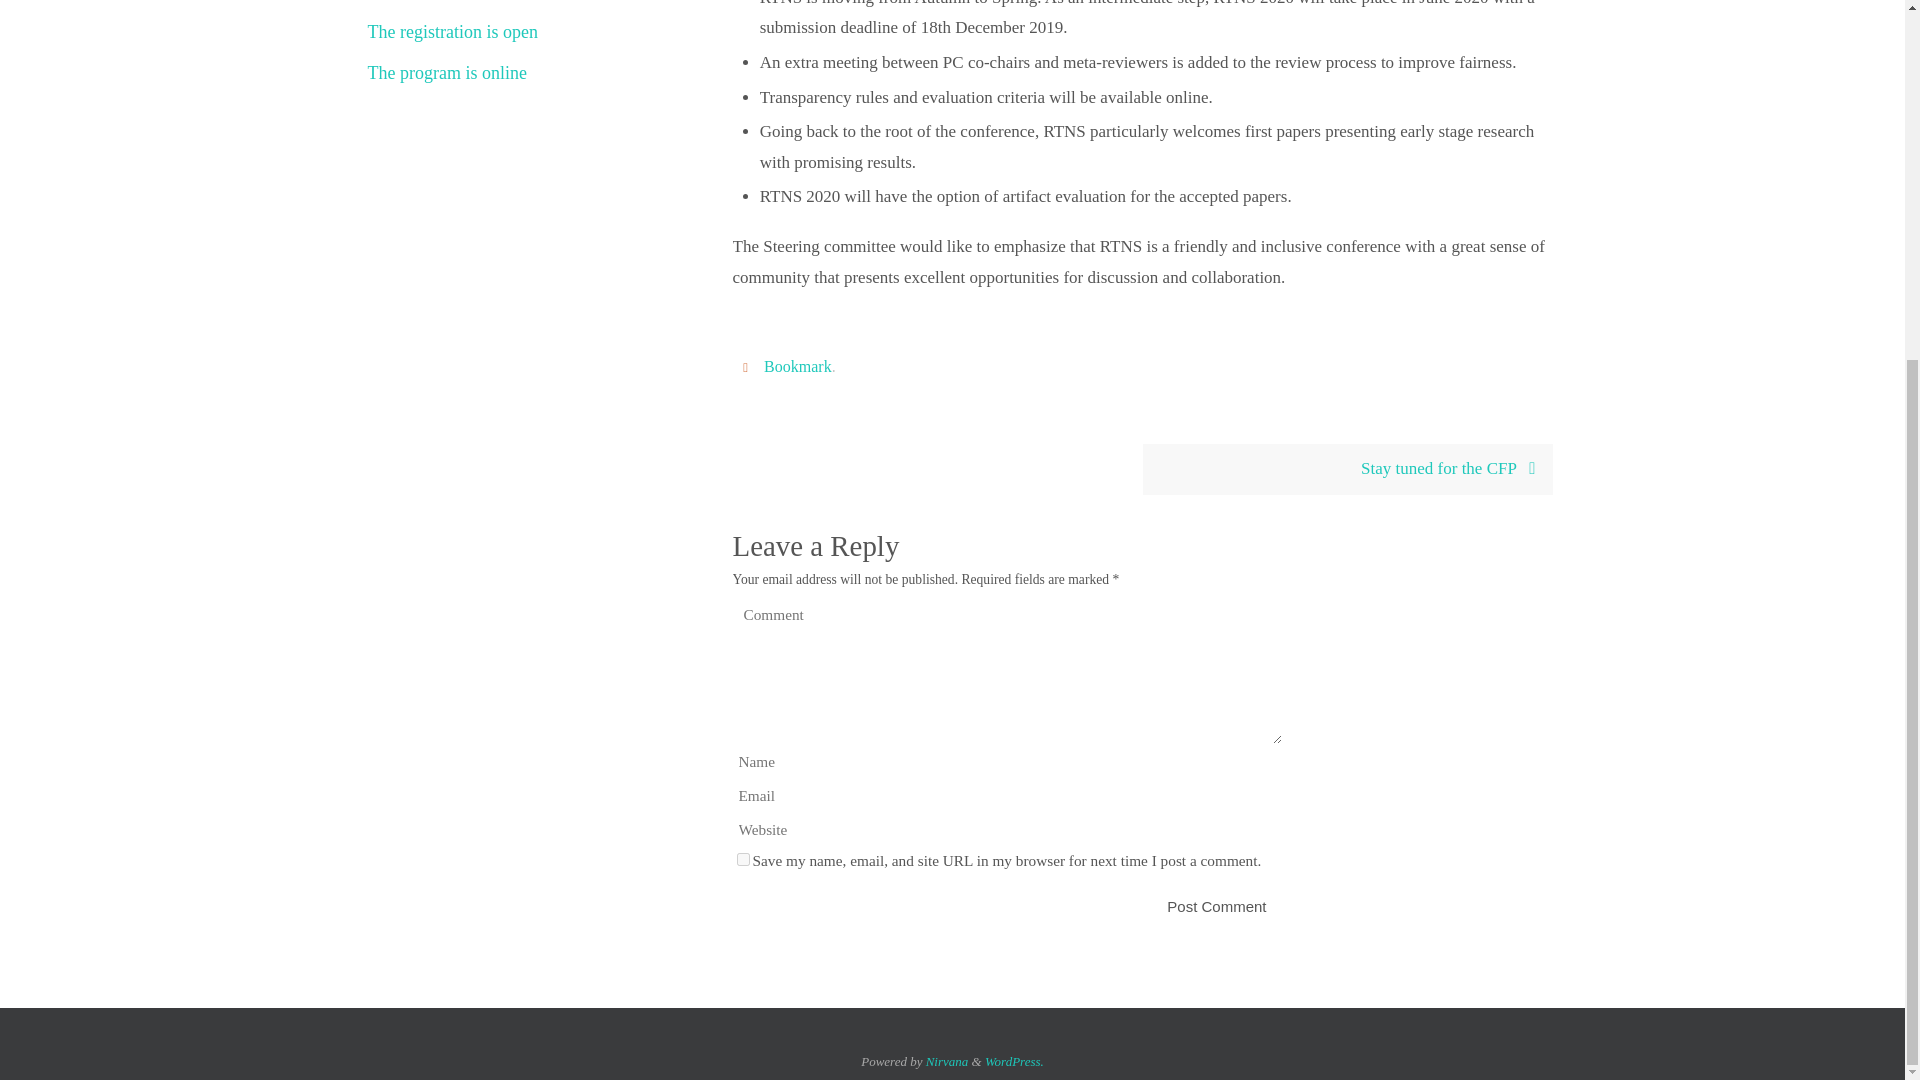 The height and width of the screenshot is (1080, 1920). Describe the element at coordinates (1014, 1062) in the screenshot. I see `WordPress.` at that location.